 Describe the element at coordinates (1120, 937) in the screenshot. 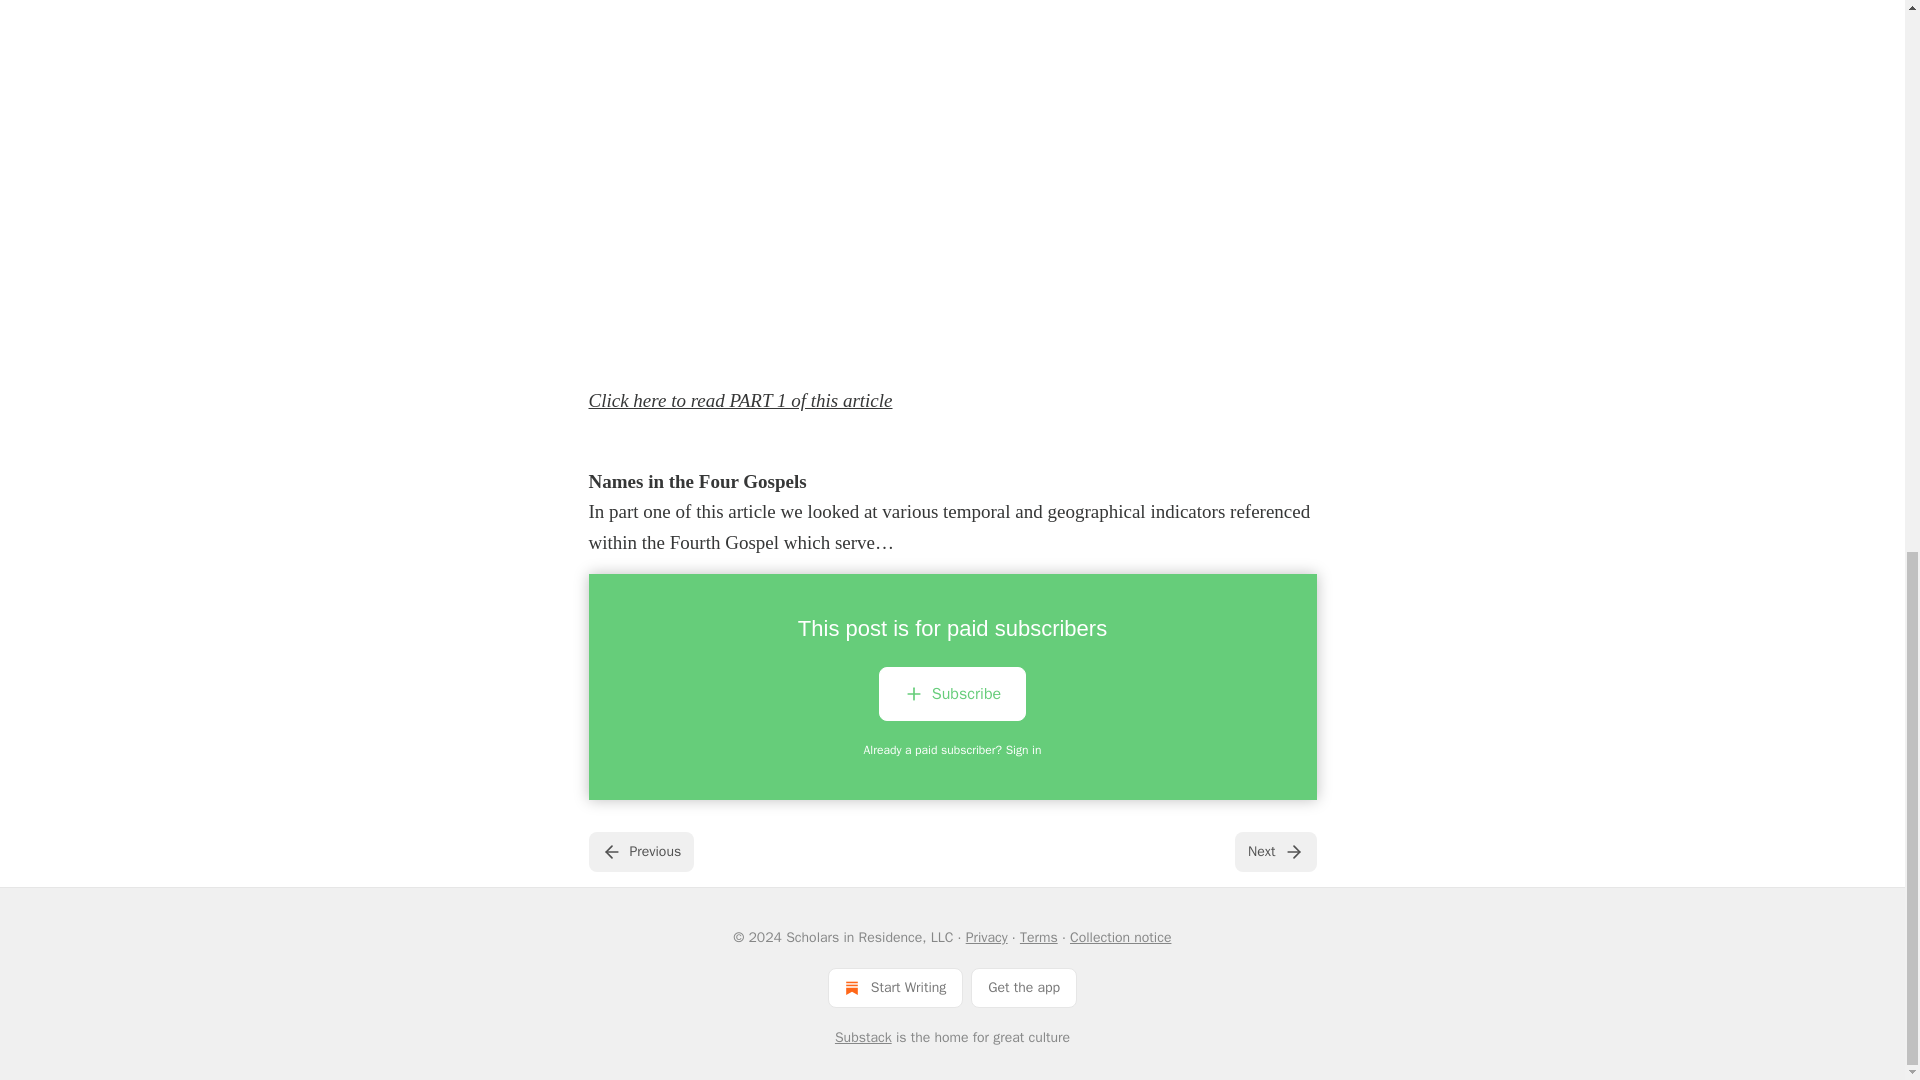

I see `Collection notice` at that location.